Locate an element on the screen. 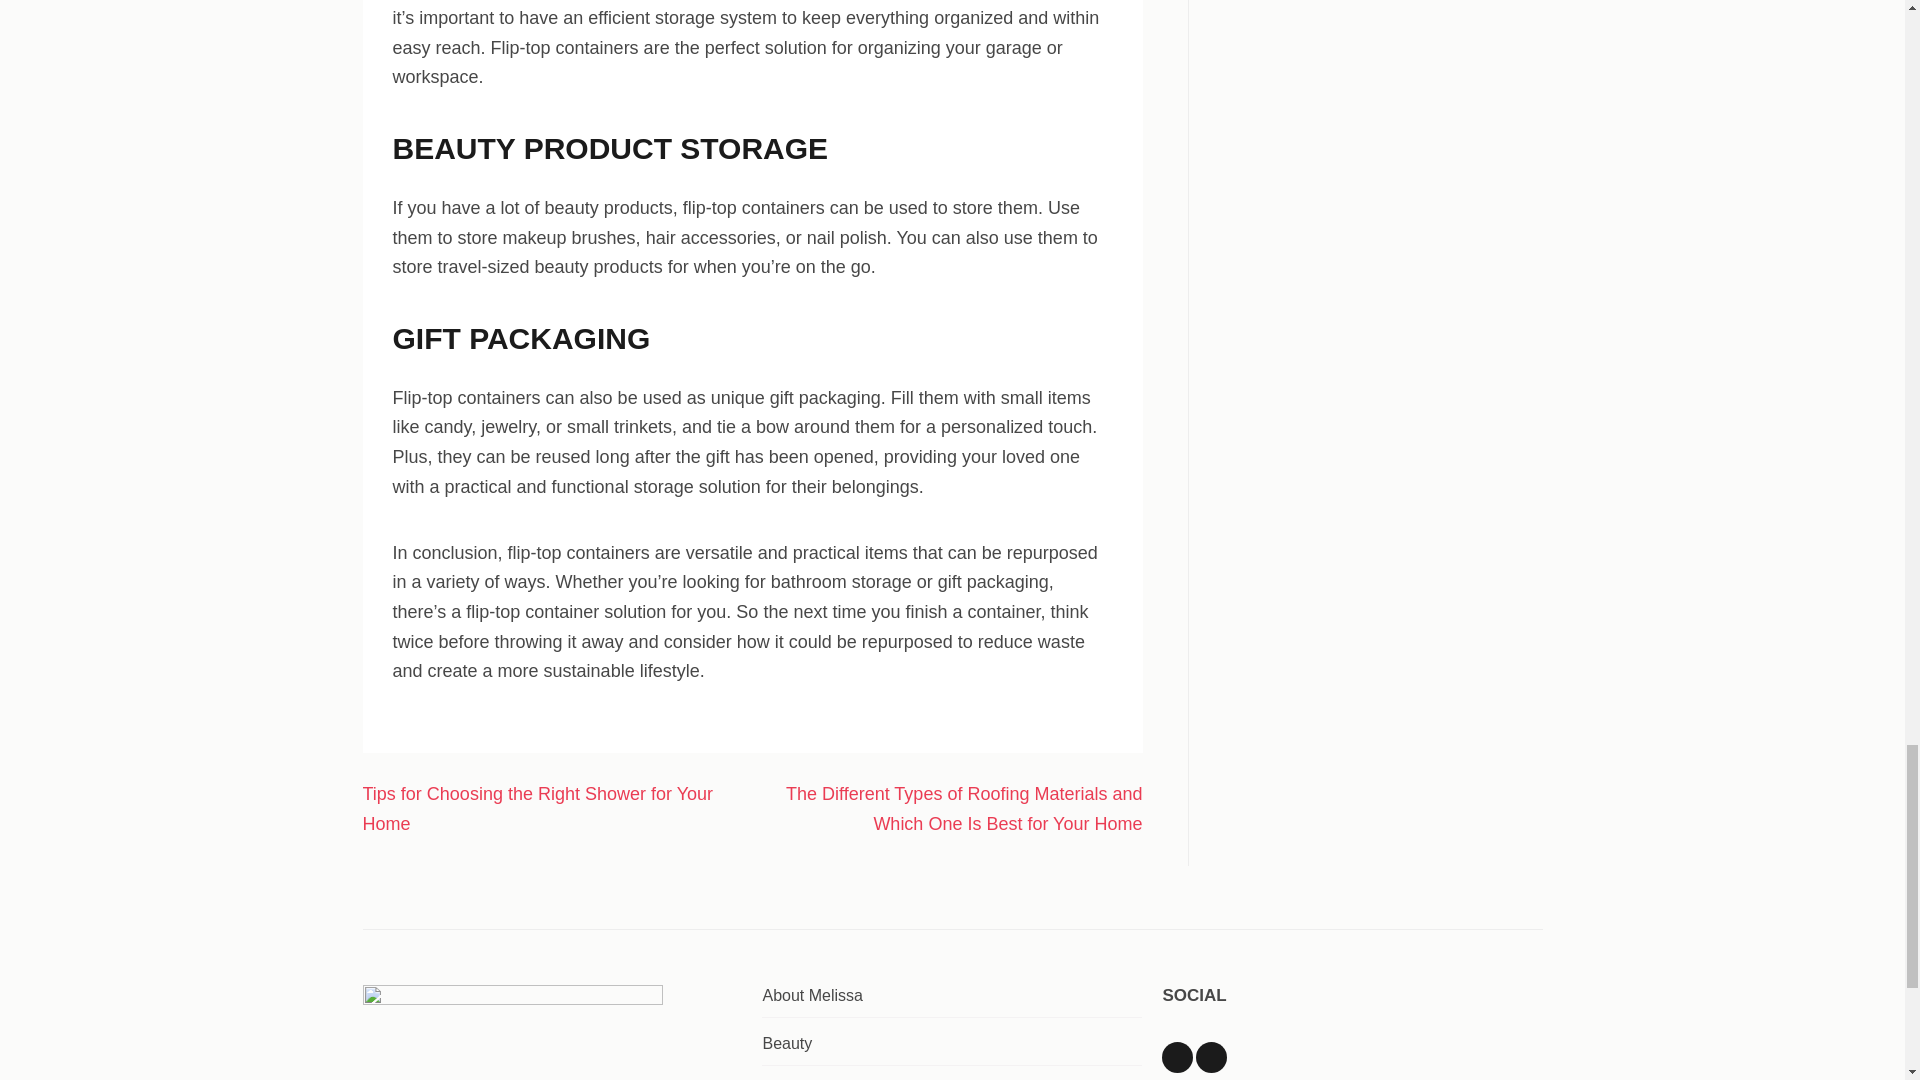 The image size is (1920, 1080). Tips for Choosing the Right Shower for Your Home is located at coordinates (537, 808).